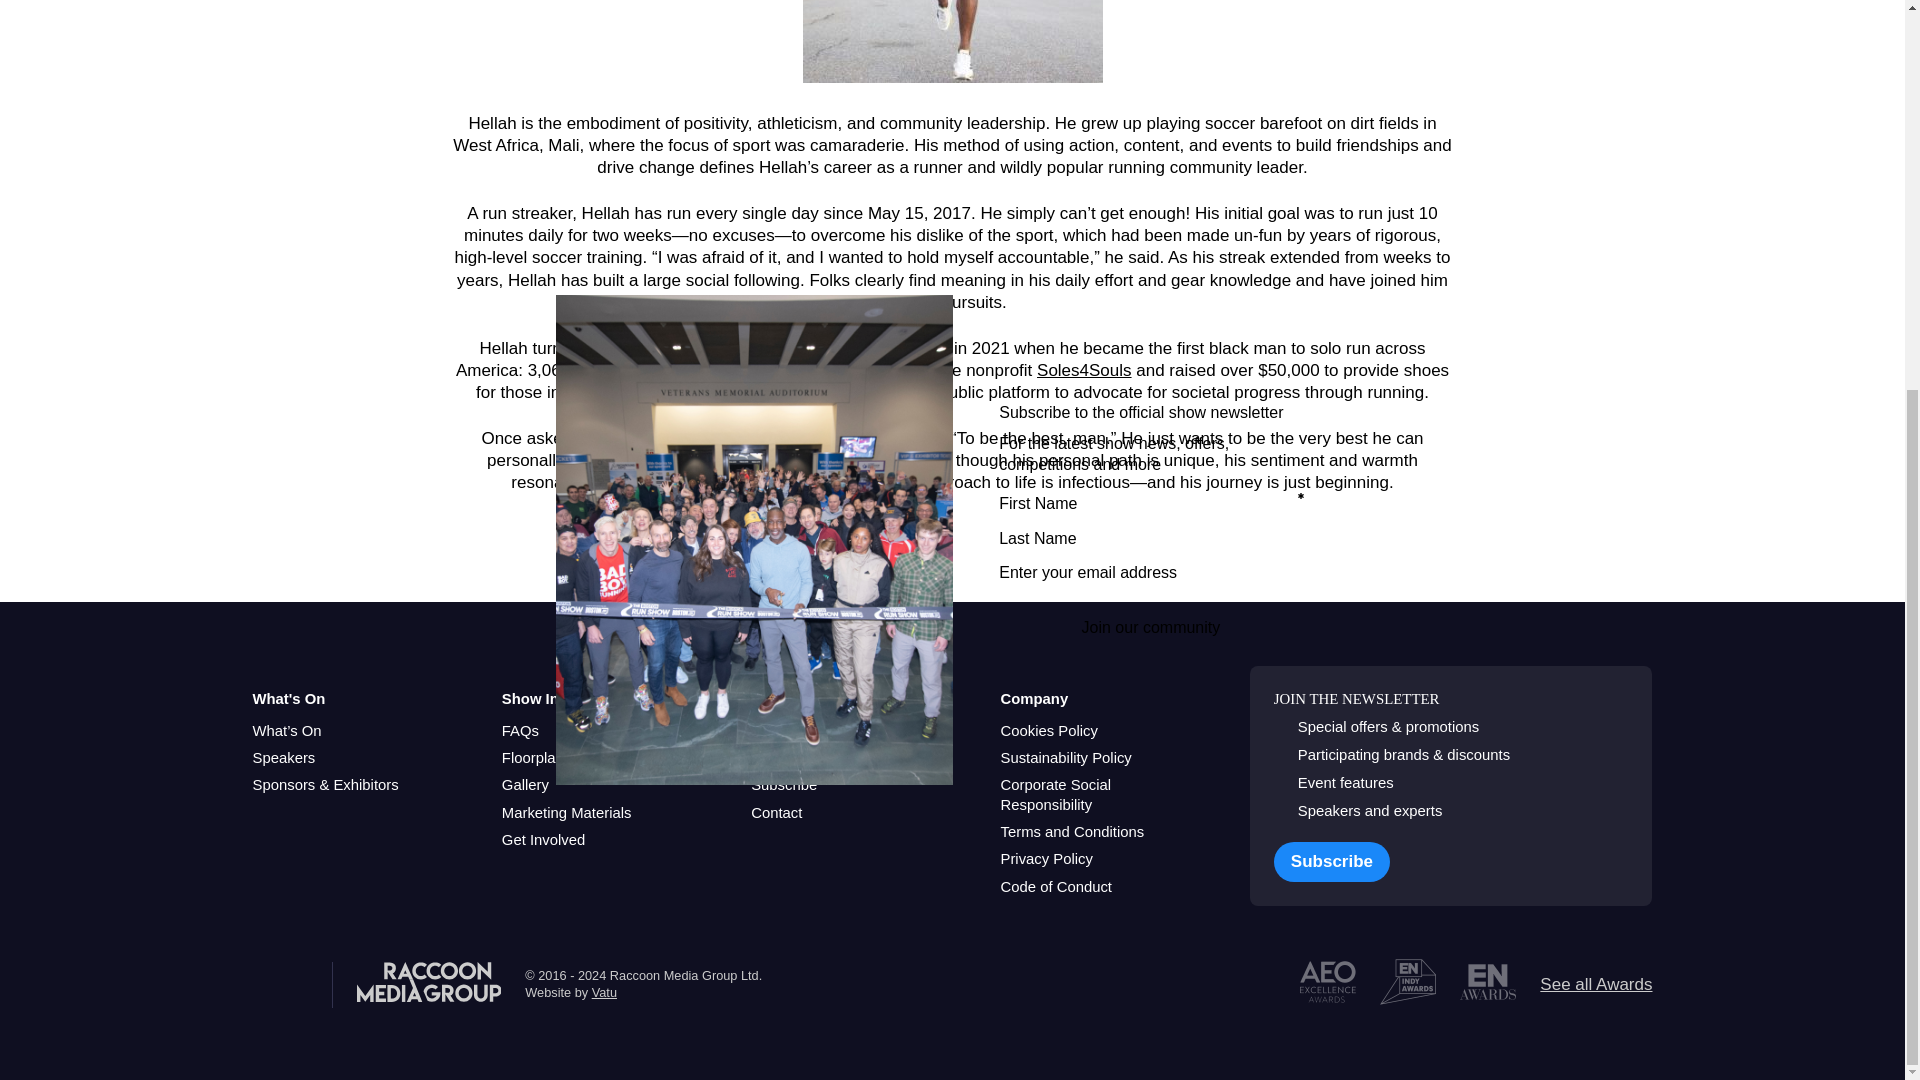 This screenshot has width=1920, height=1080. Describe the element at coordinates (520, 731) in the screenshot. I see `FAQs` at that location.